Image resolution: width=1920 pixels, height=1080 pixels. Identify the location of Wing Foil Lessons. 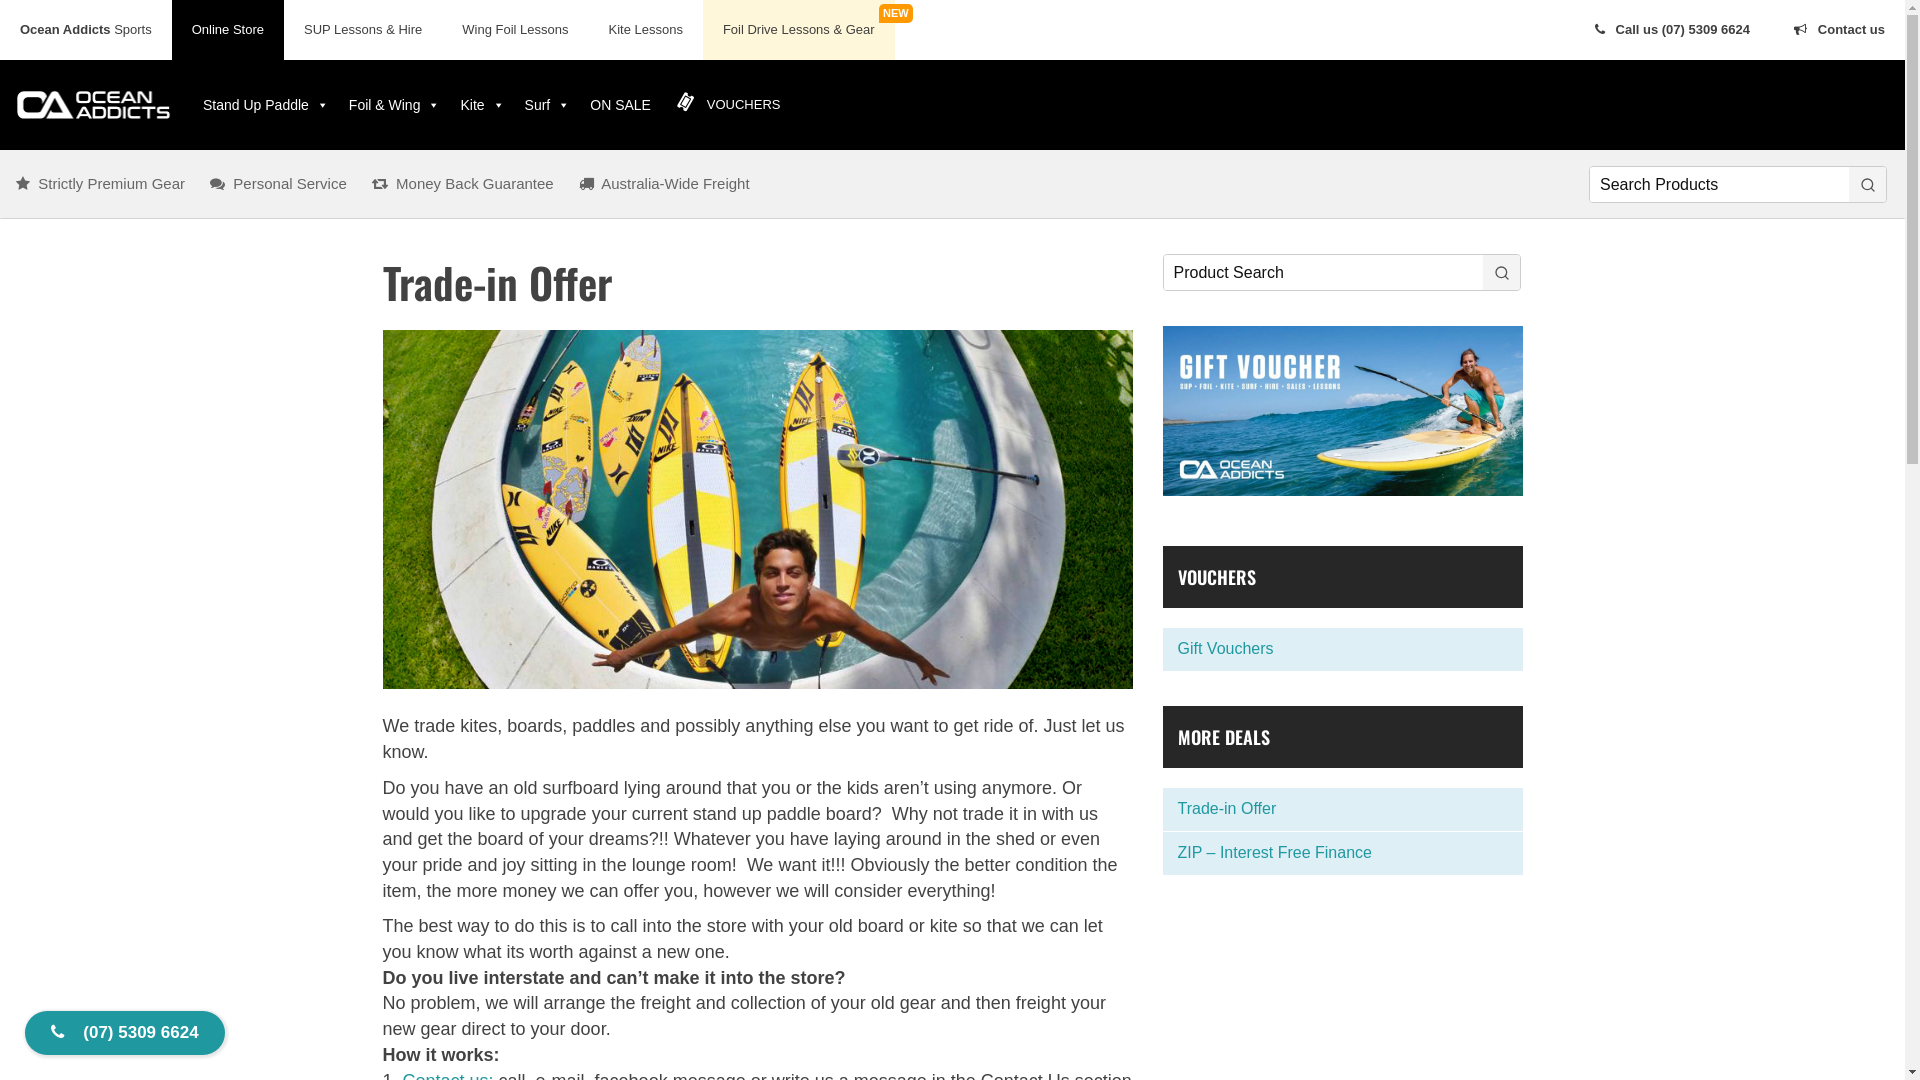
(515, 30).